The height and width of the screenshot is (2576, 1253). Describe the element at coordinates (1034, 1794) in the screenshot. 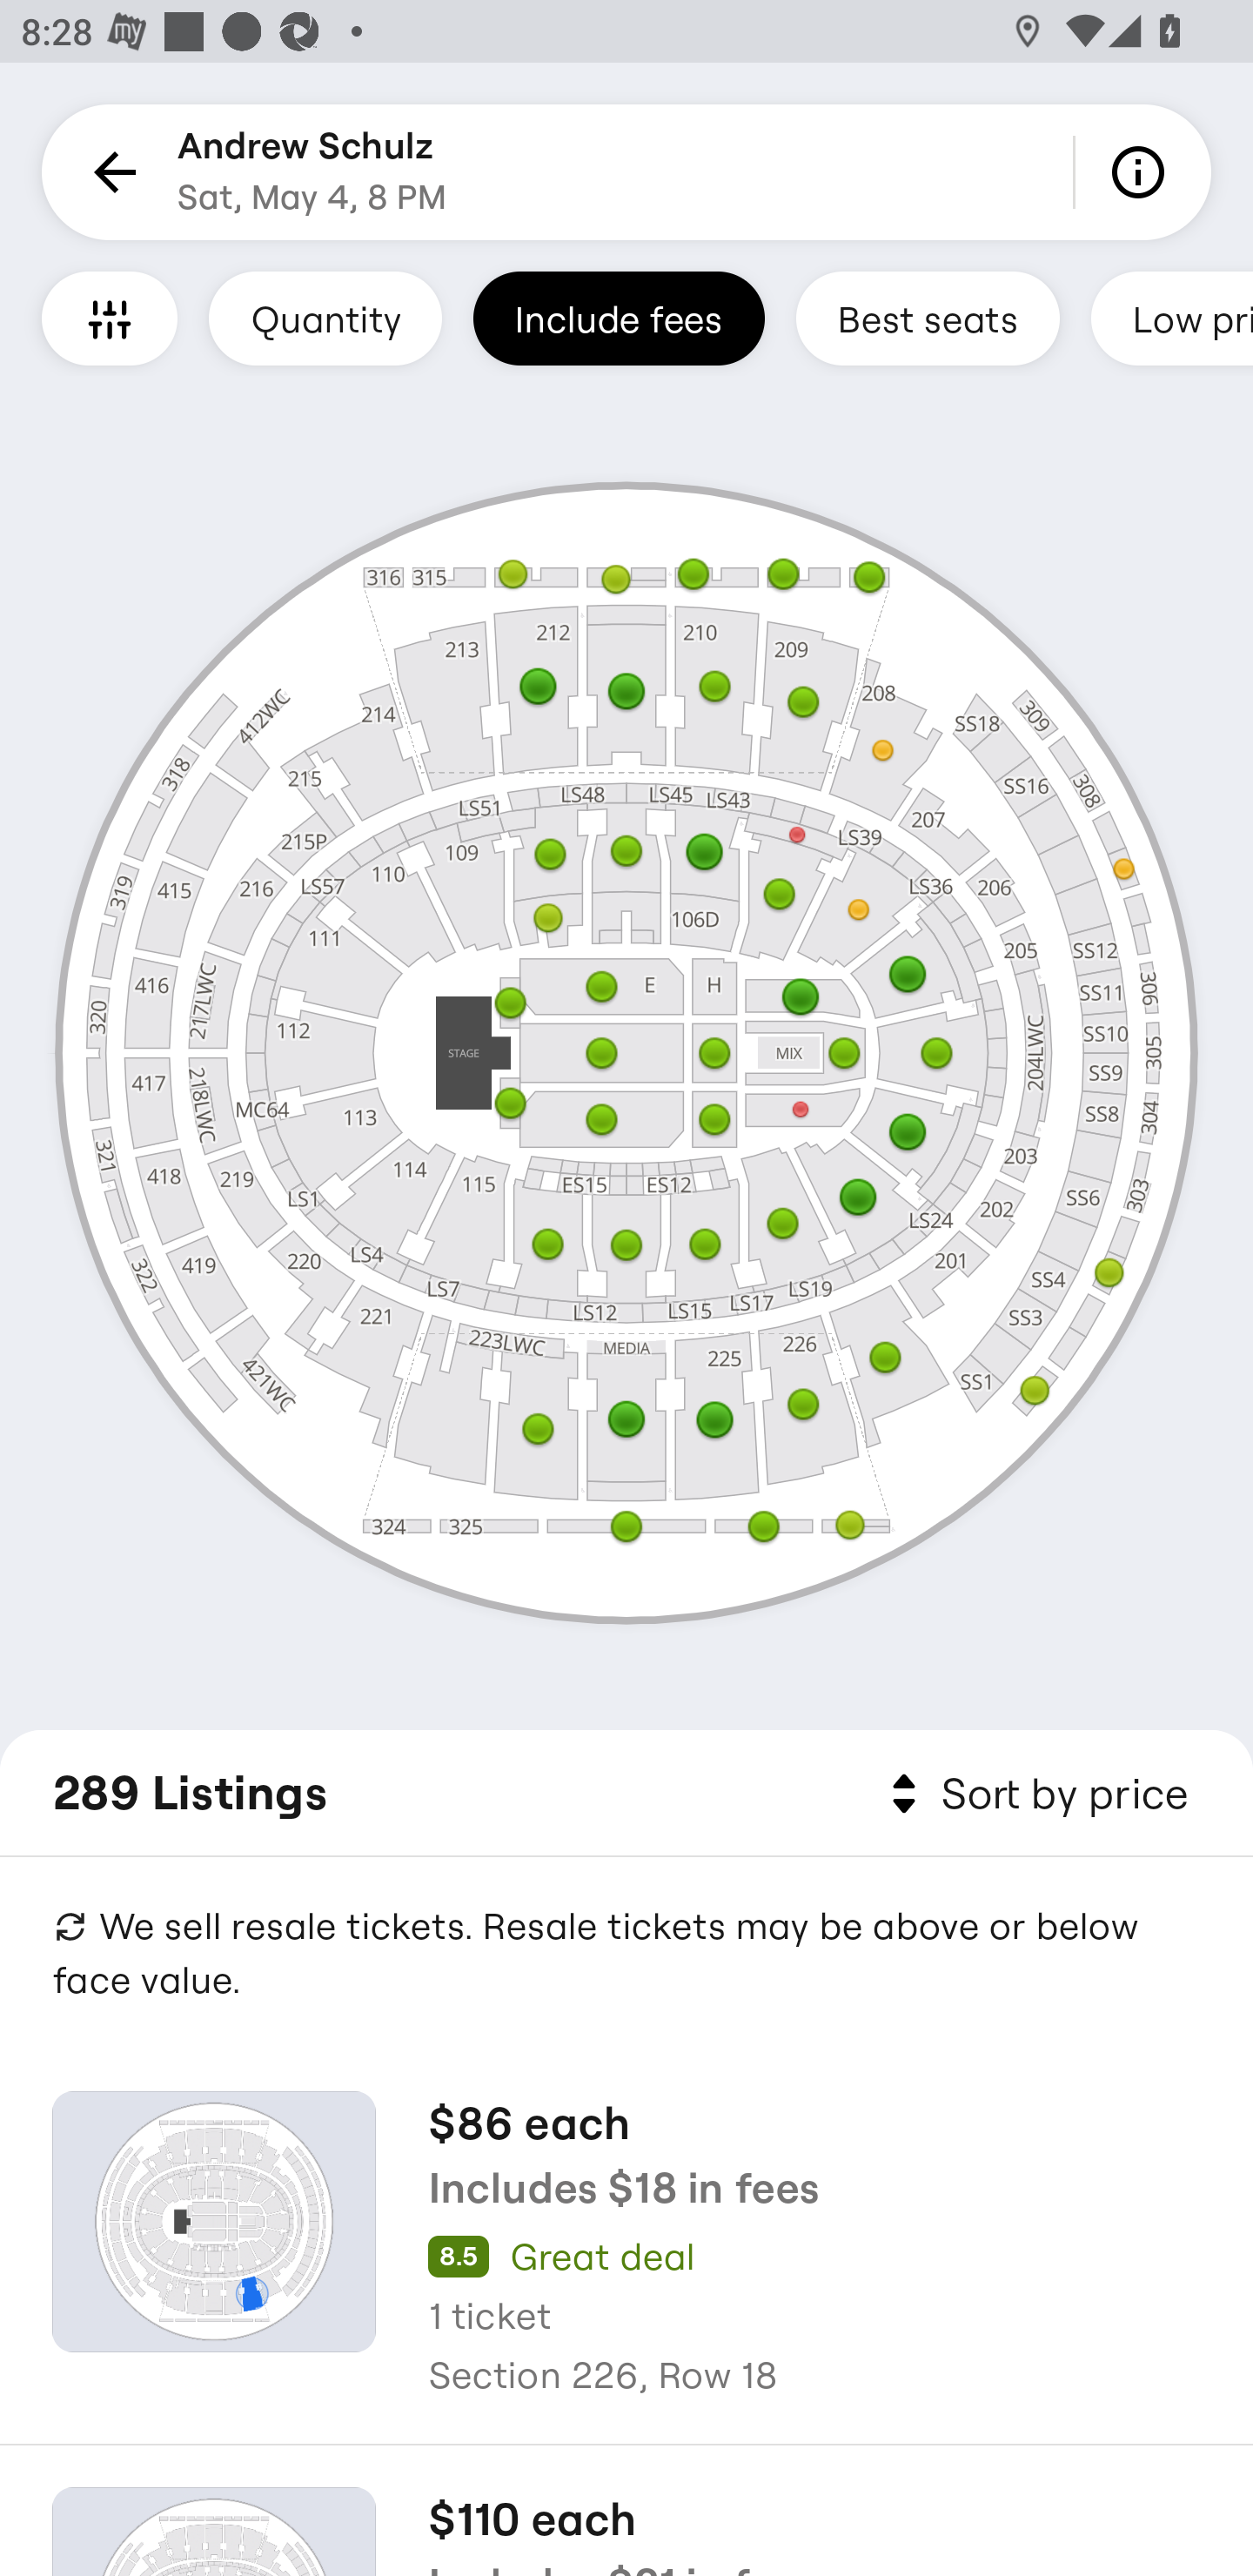

I see `Sort by price` at that location.